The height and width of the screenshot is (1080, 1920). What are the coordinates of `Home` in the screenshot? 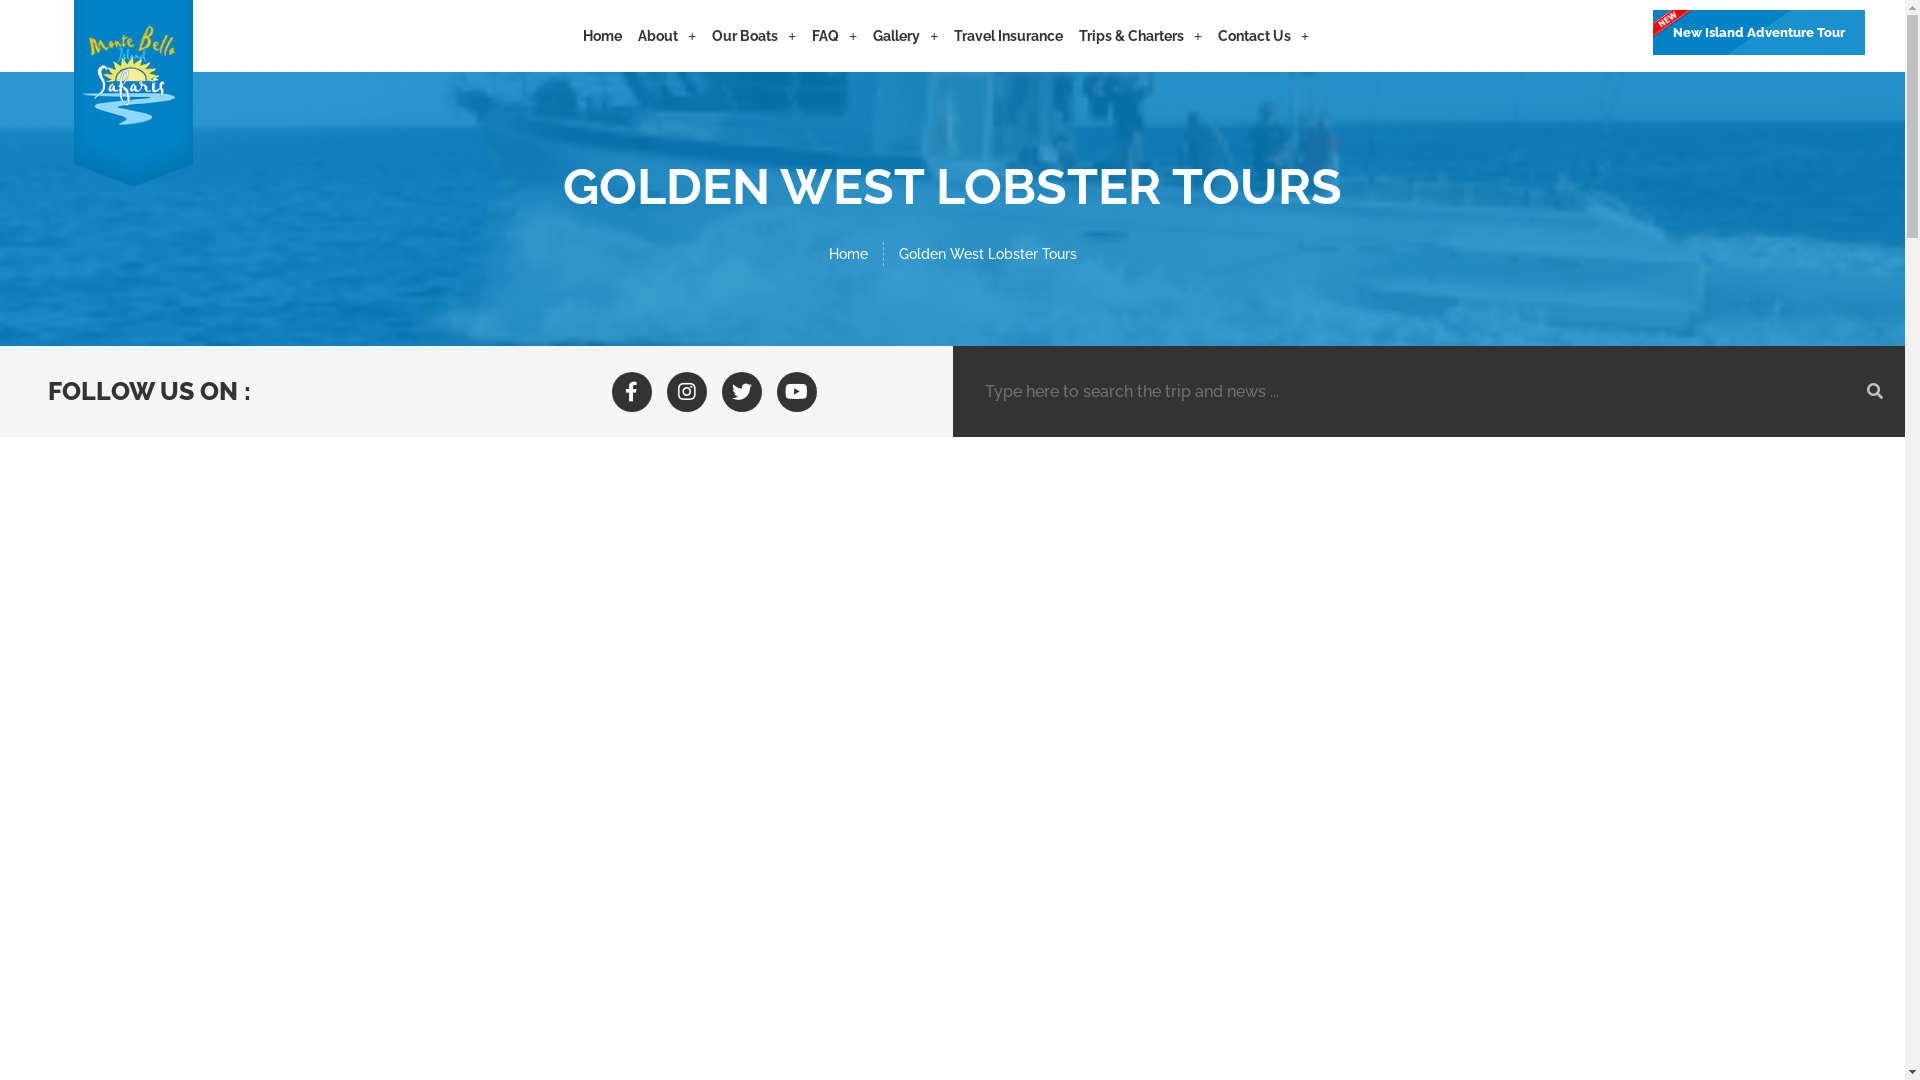 It's located at (848, 254).